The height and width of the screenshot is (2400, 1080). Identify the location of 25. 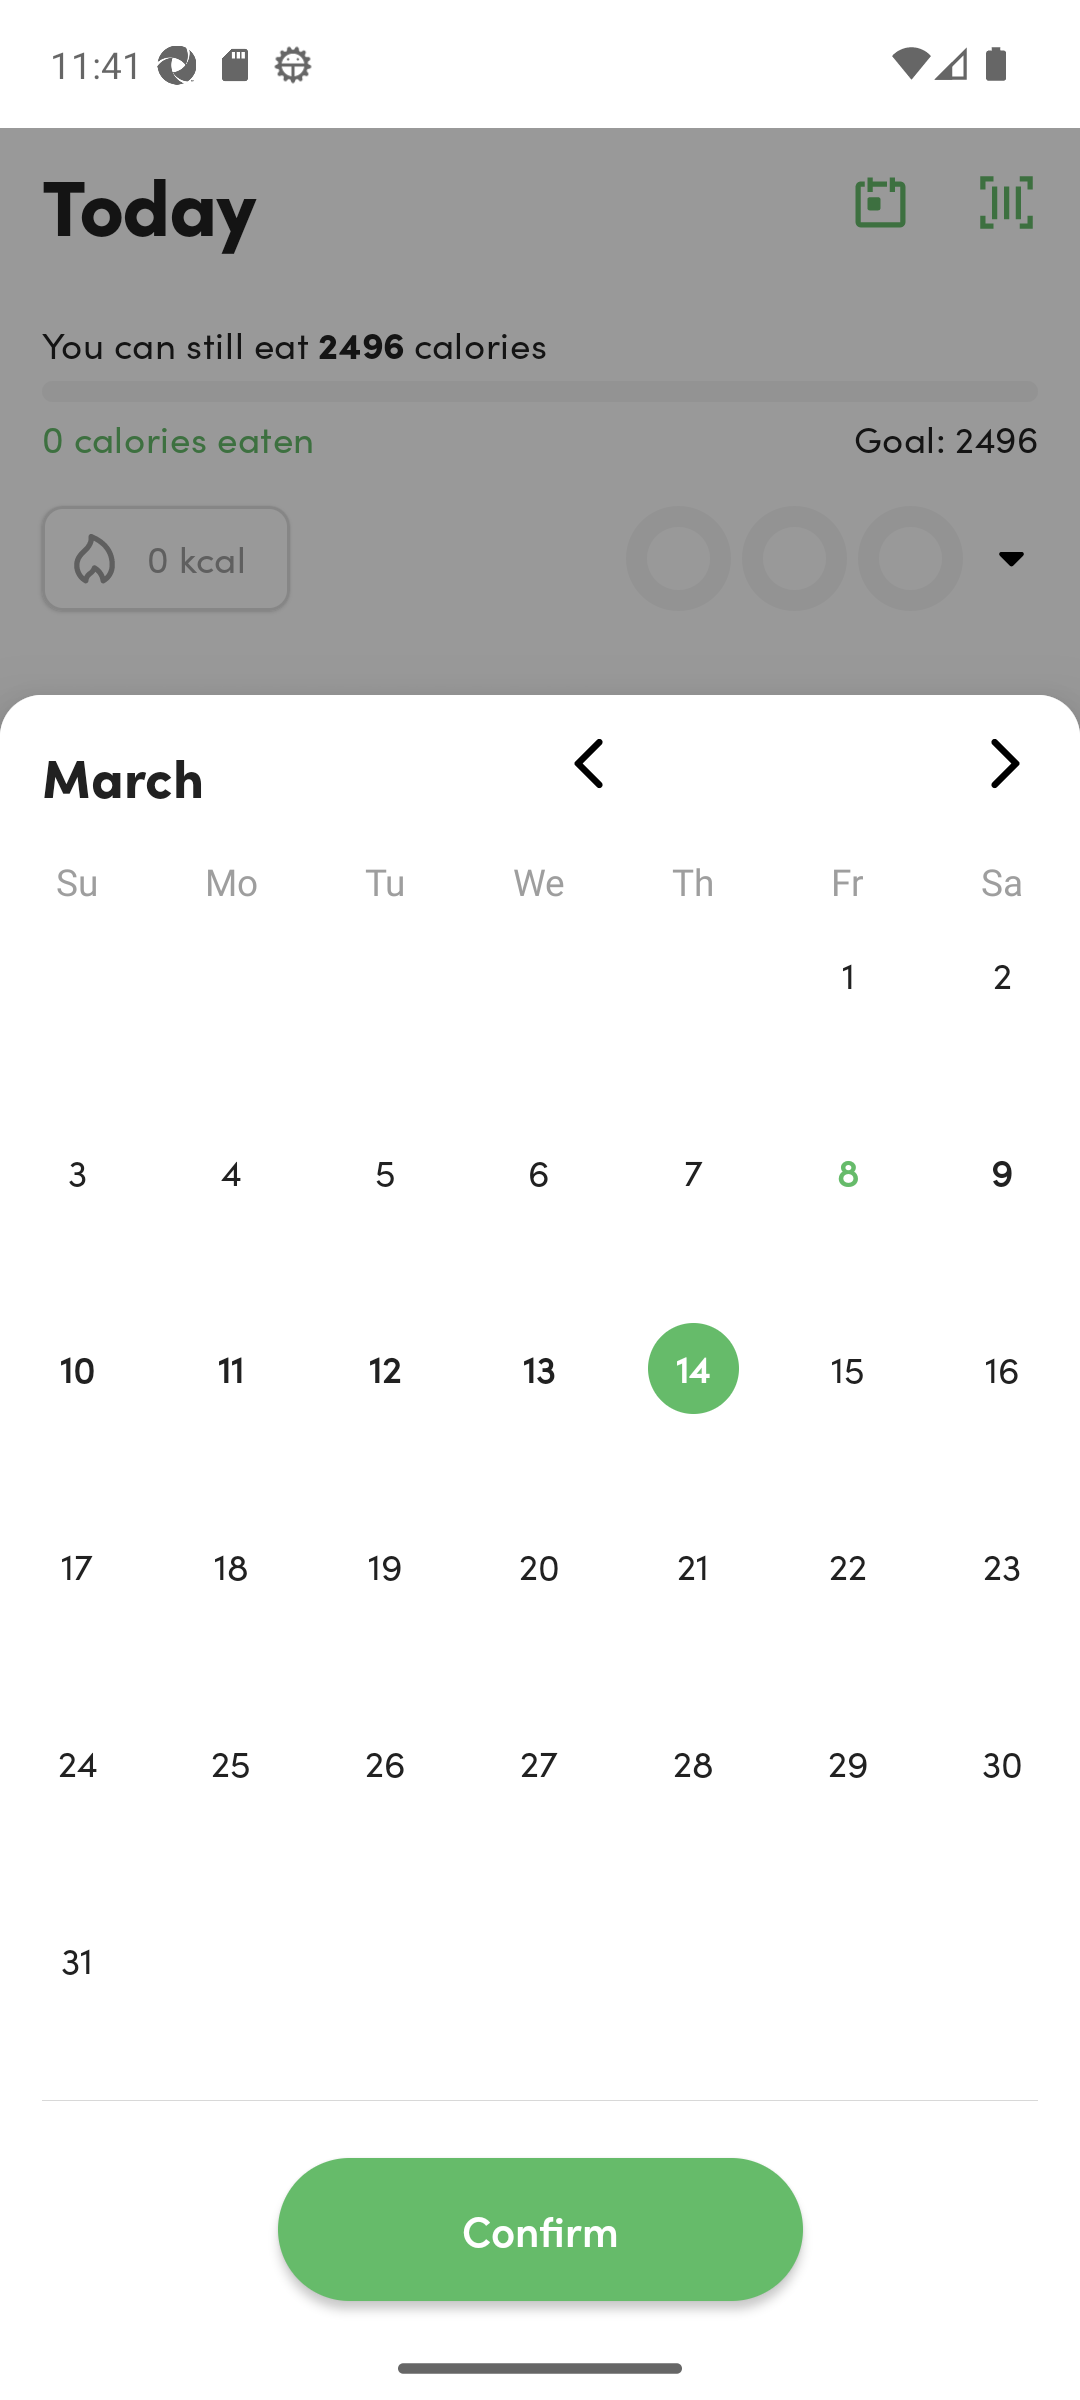
(230, 1804).